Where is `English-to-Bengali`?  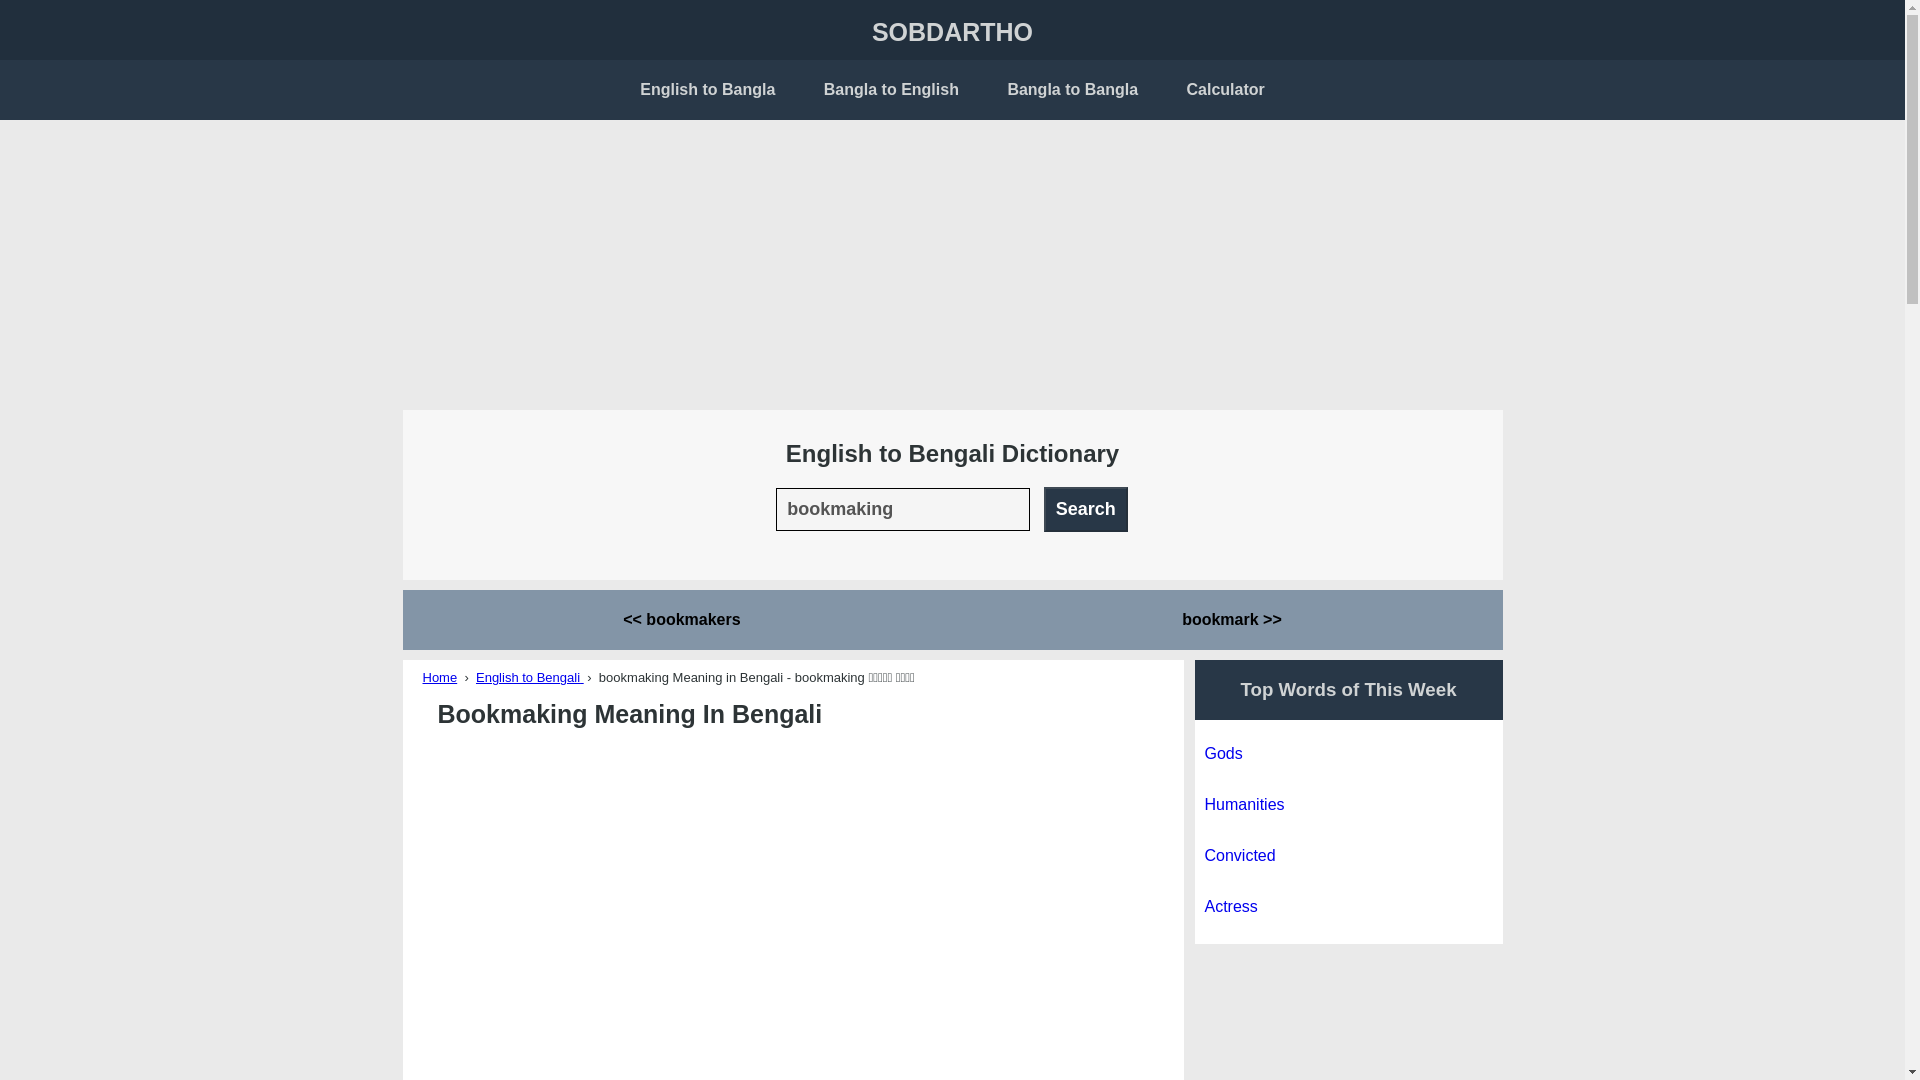 English-to-Bengali is located at coordinates (530, 676).